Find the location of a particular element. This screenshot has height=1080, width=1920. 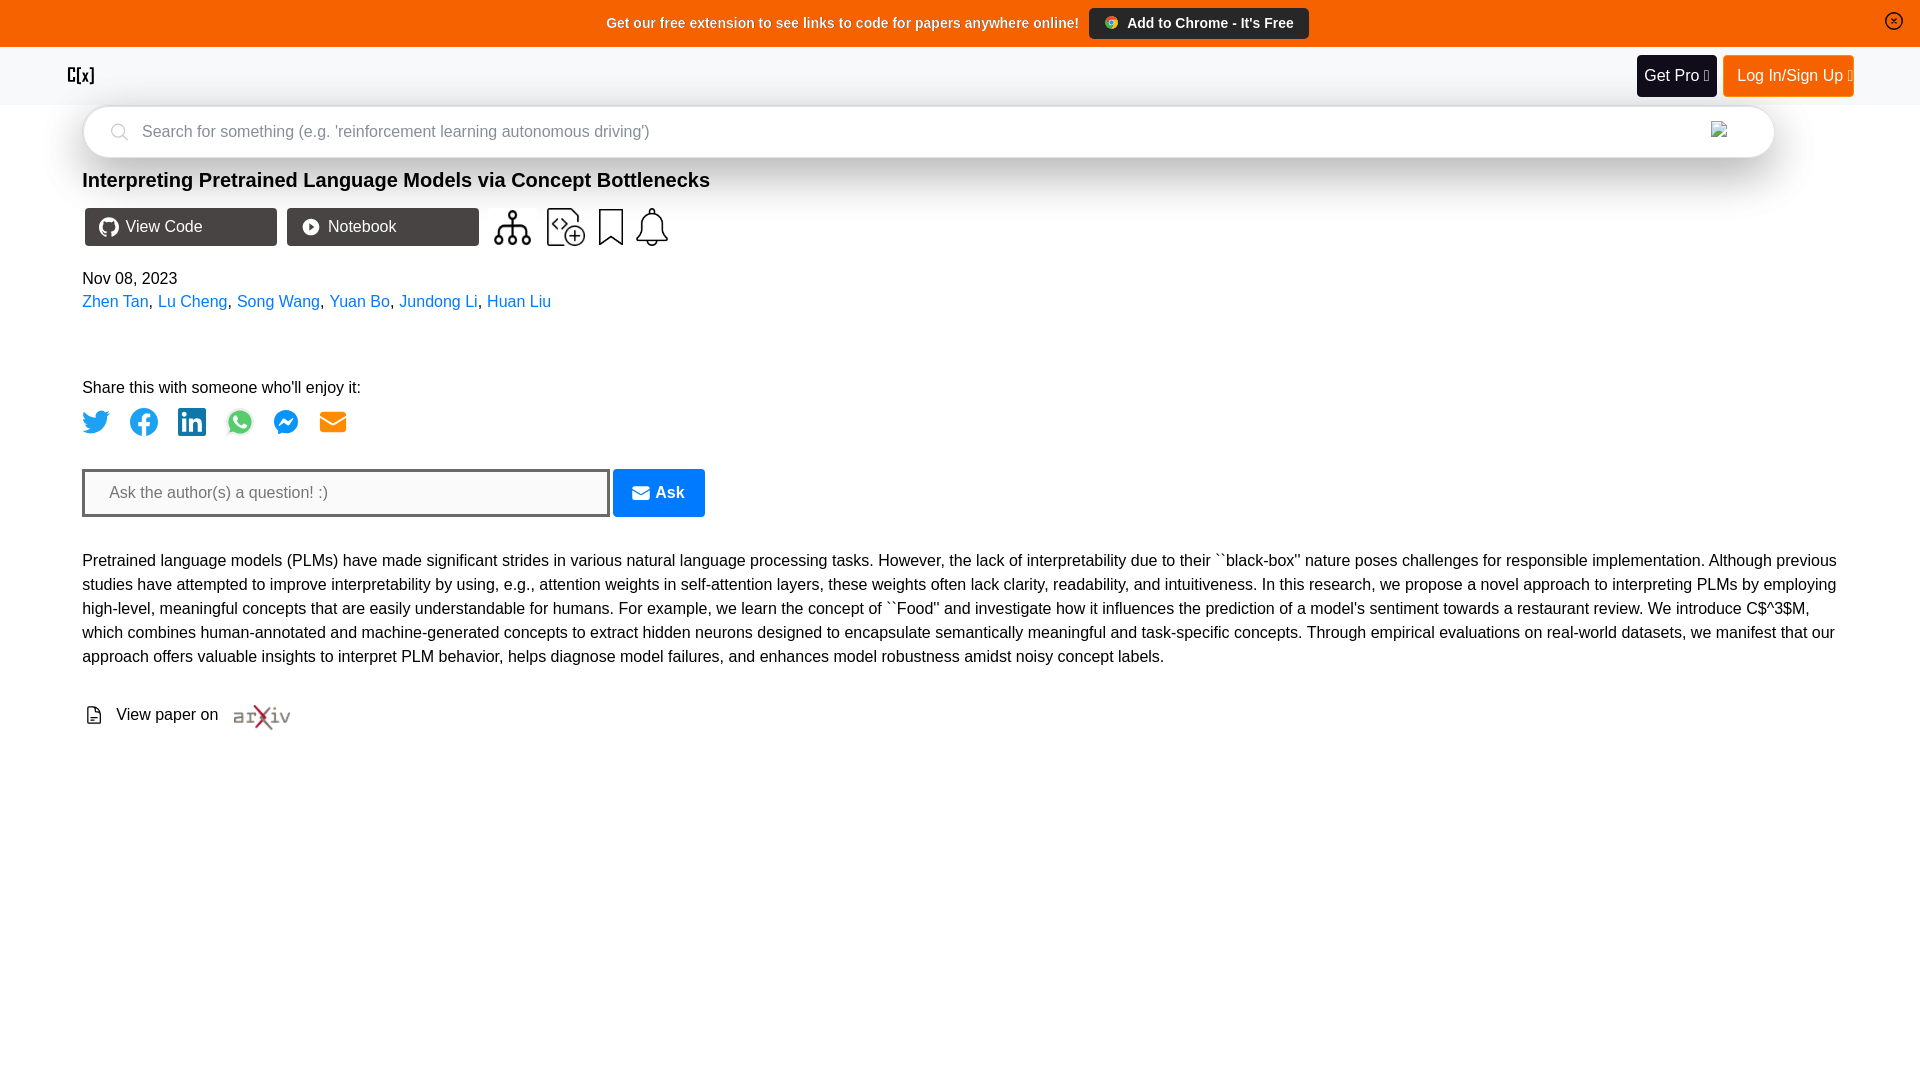

Ask any Qs from the author is located at coordinates (658, 492).